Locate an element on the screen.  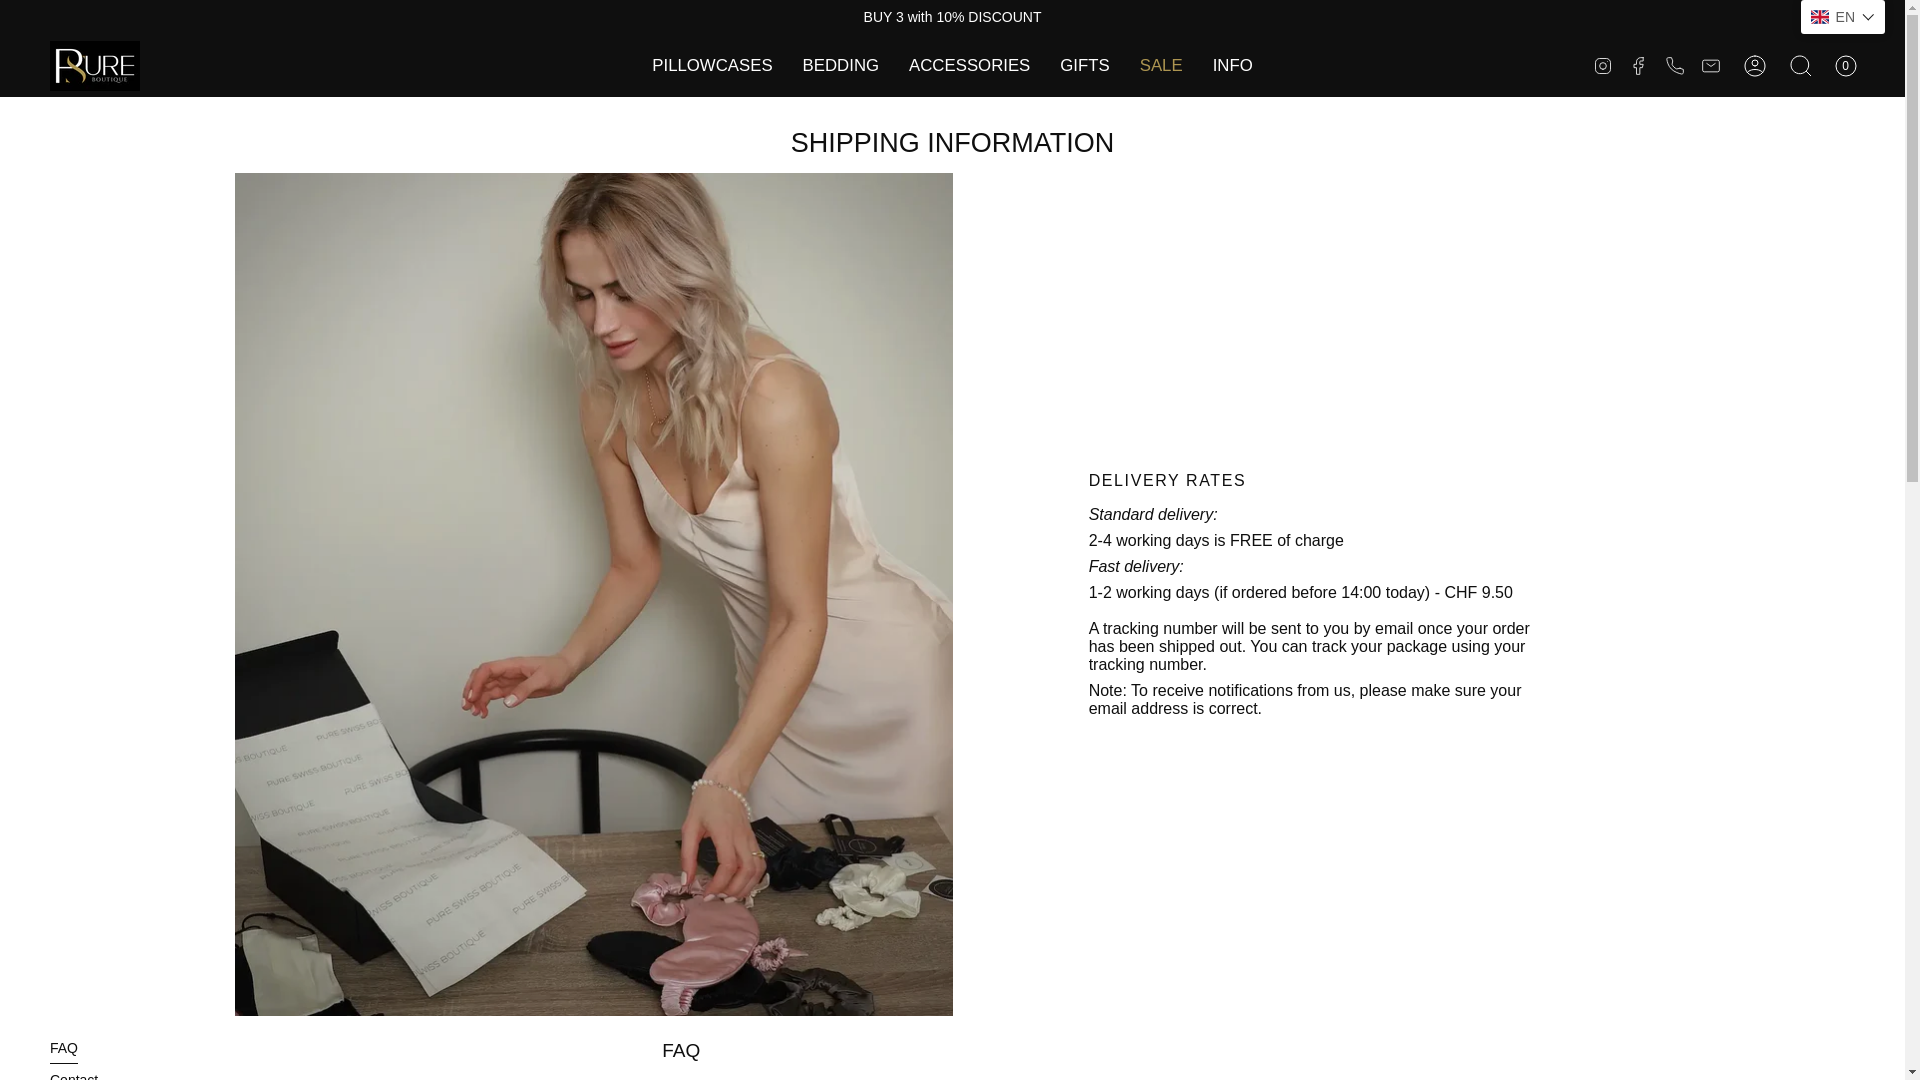
PSBOUTIQUE.CH on Instagram is located at coordinates (1602, 64).